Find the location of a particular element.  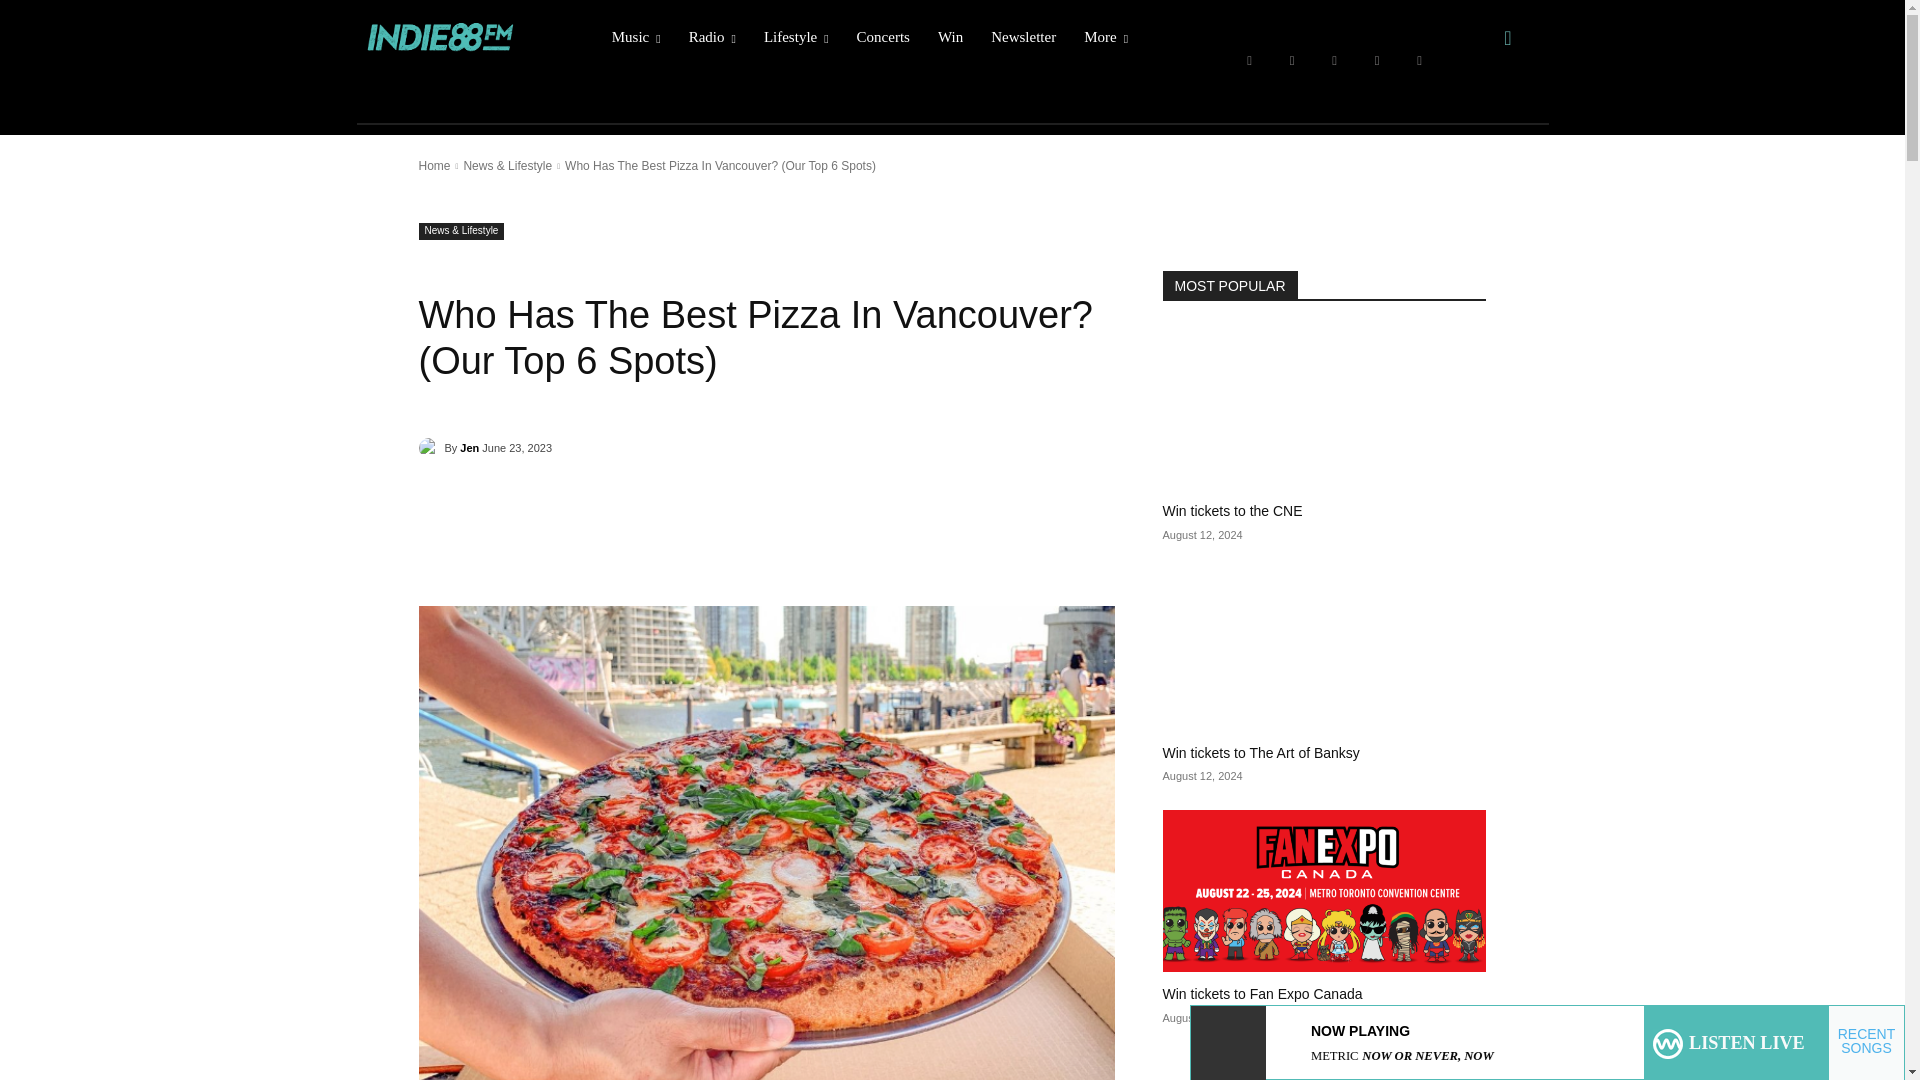

Jen is located at coordinates (430, 448).